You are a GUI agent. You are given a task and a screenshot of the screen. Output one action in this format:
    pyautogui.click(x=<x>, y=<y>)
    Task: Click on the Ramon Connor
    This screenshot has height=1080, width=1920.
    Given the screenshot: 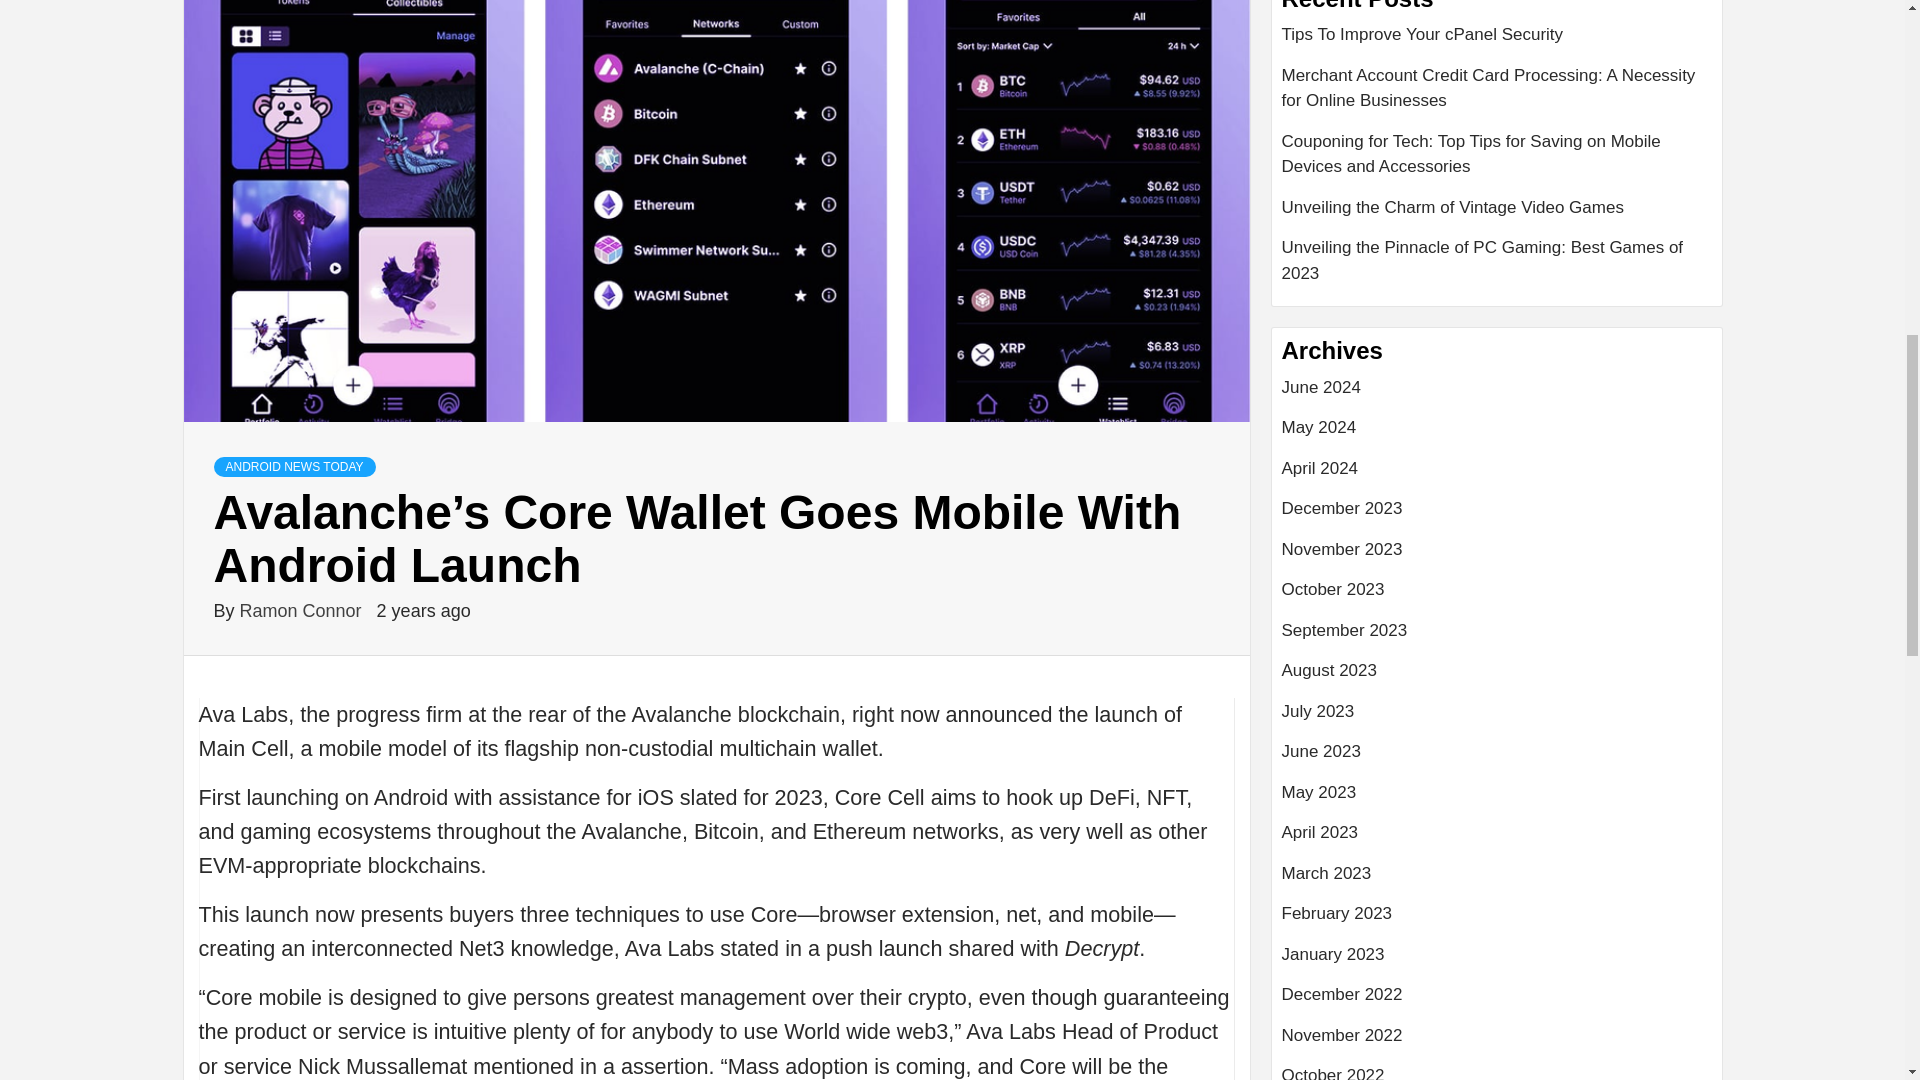 What is the action you would take?
    pyautogui.click(x=303, y=610)
    